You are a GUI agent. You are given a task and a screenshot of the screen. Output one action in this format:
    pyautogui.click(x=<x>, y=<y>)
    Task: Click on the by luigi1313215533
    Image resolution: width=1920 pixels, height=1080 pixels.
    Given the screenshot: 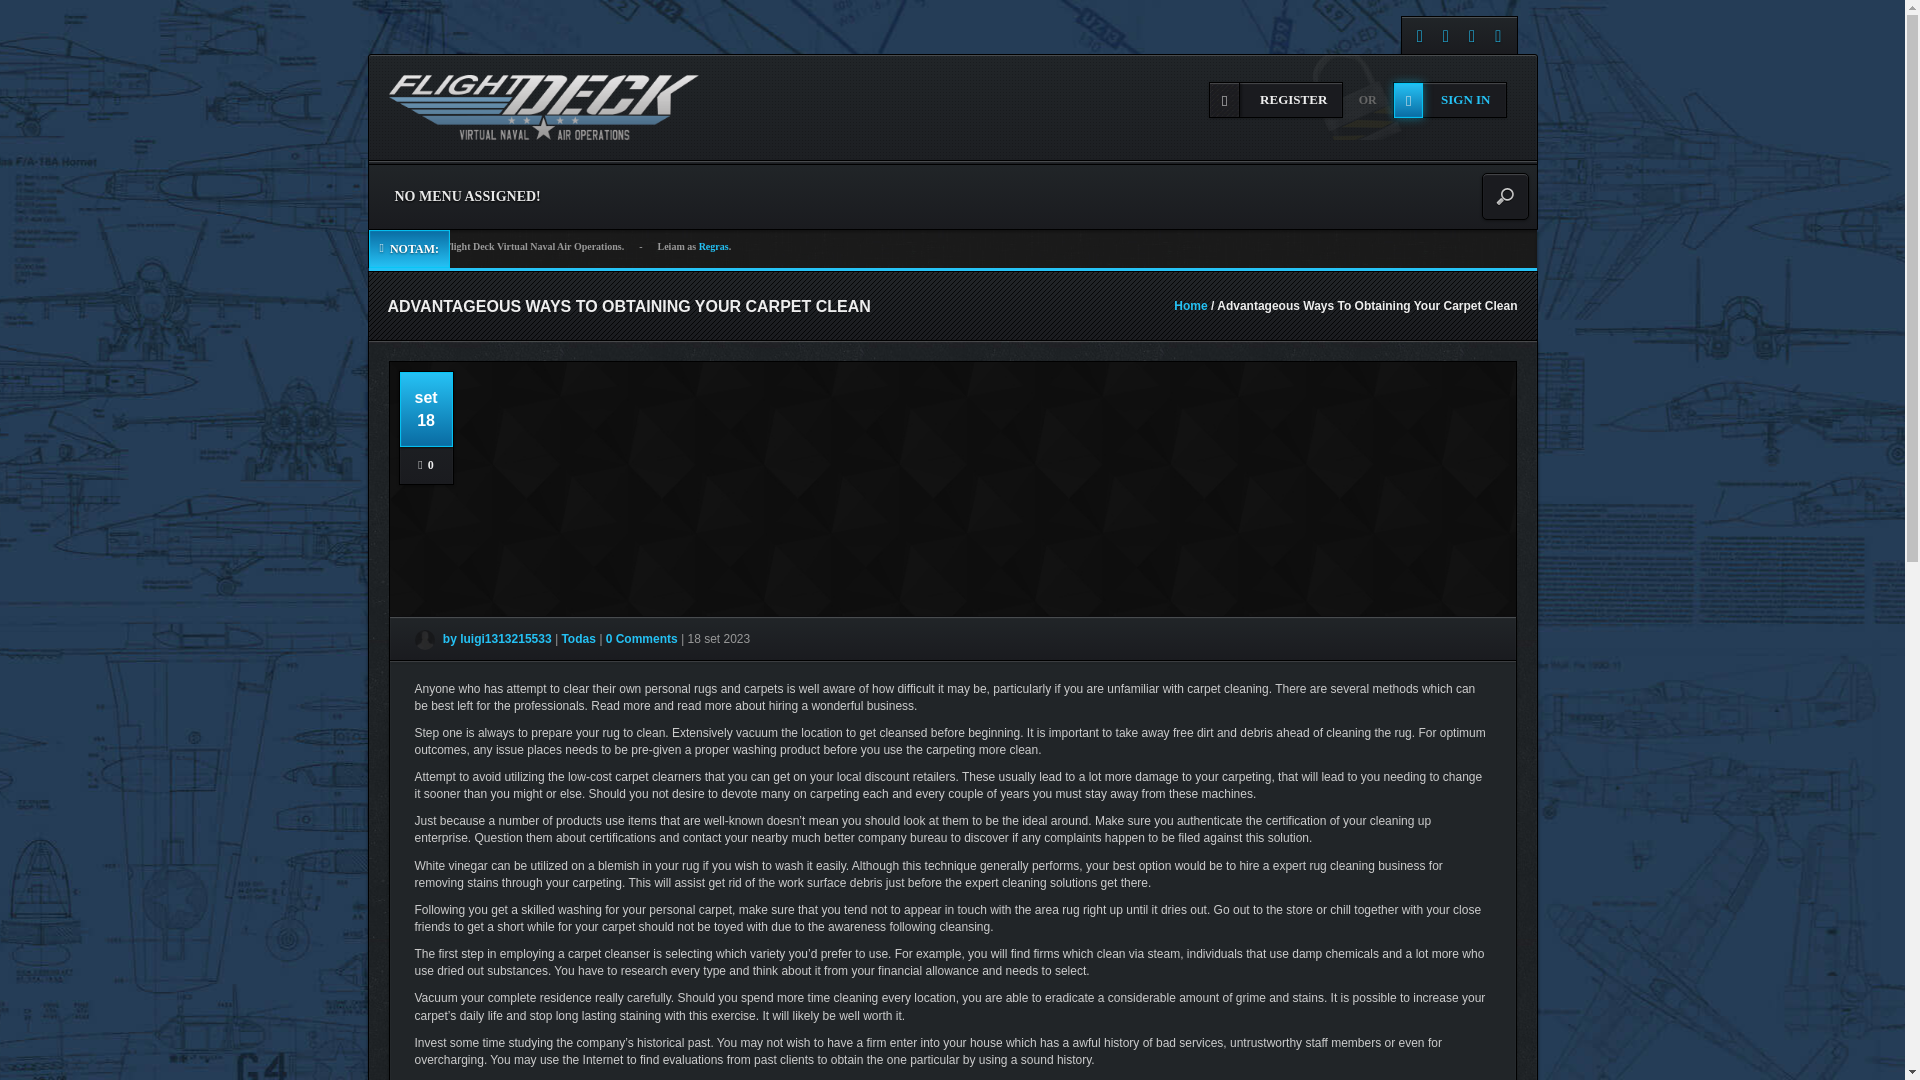 What is the action you would take?
    pyautogui.click(x=482, y=638)
    